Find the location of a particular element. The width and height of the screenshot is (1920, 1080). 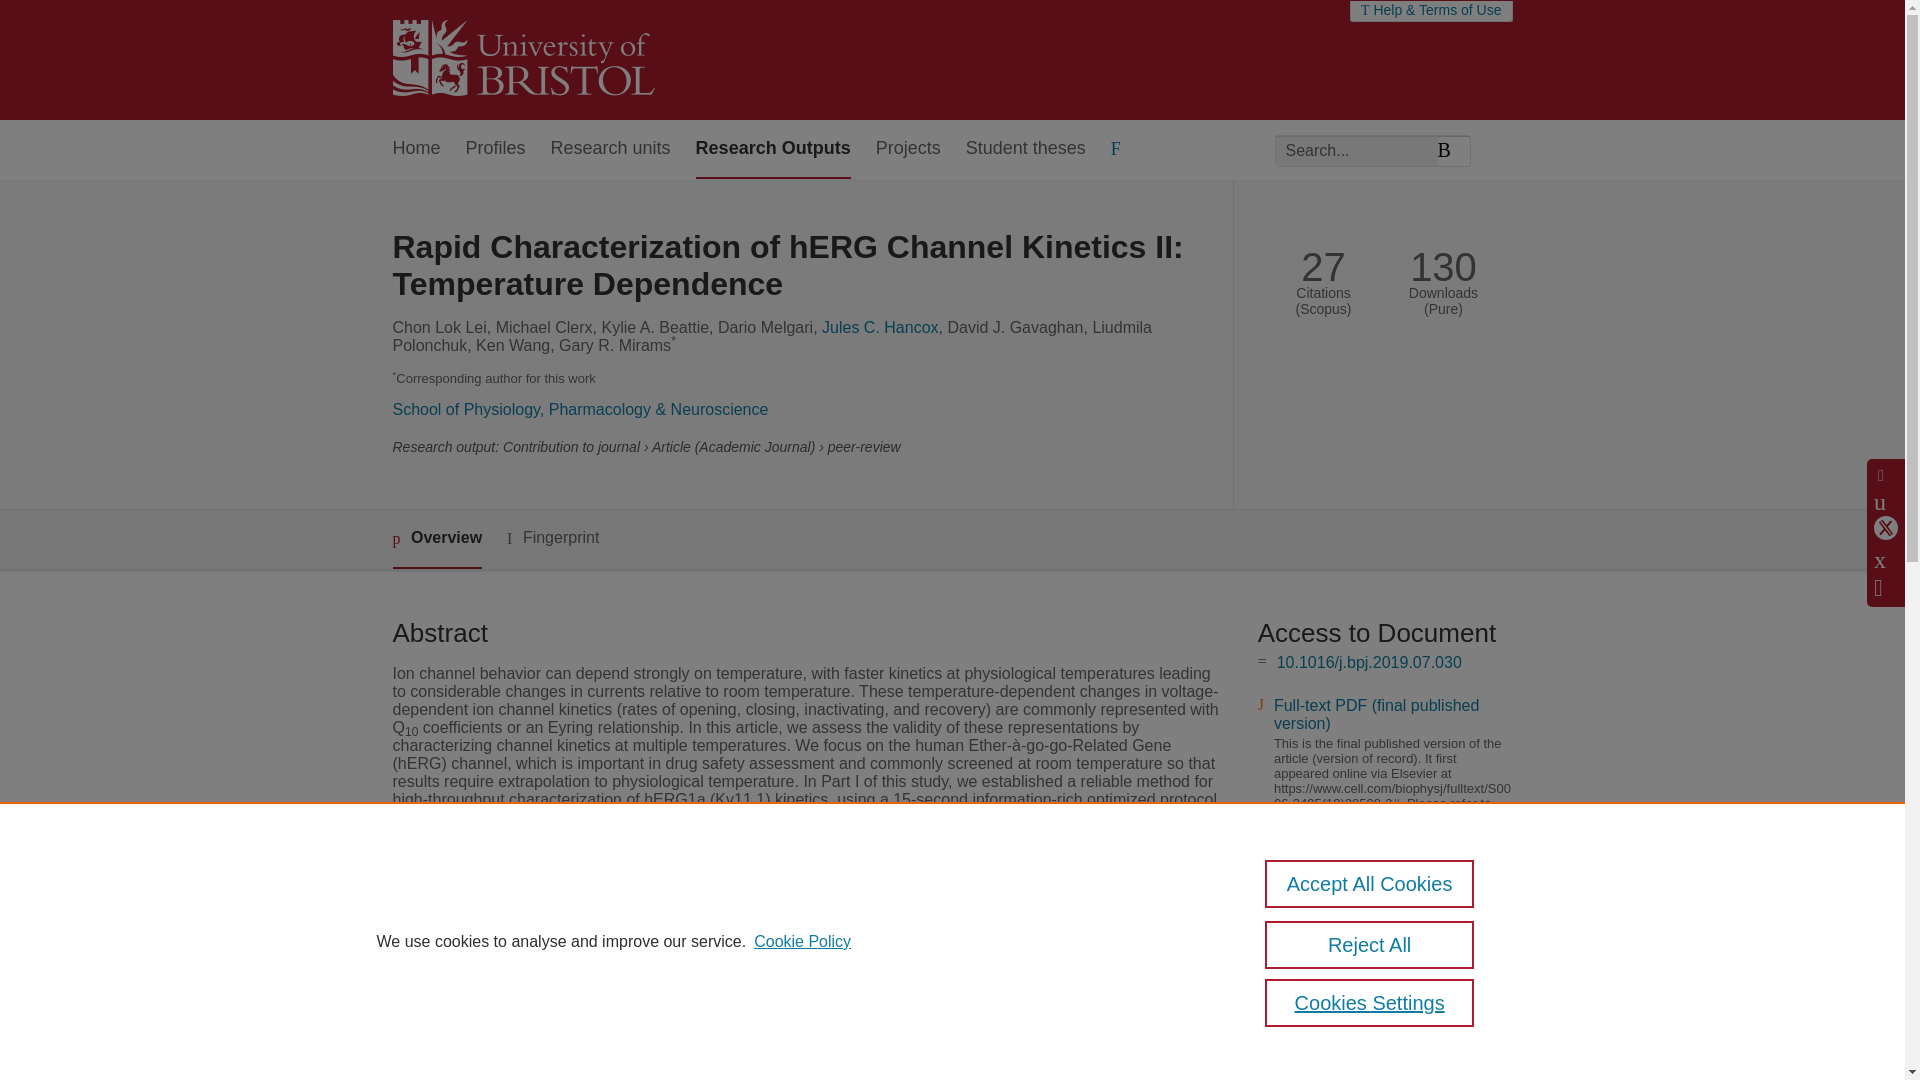

Fingerprint is located at coordinates (552, 538).